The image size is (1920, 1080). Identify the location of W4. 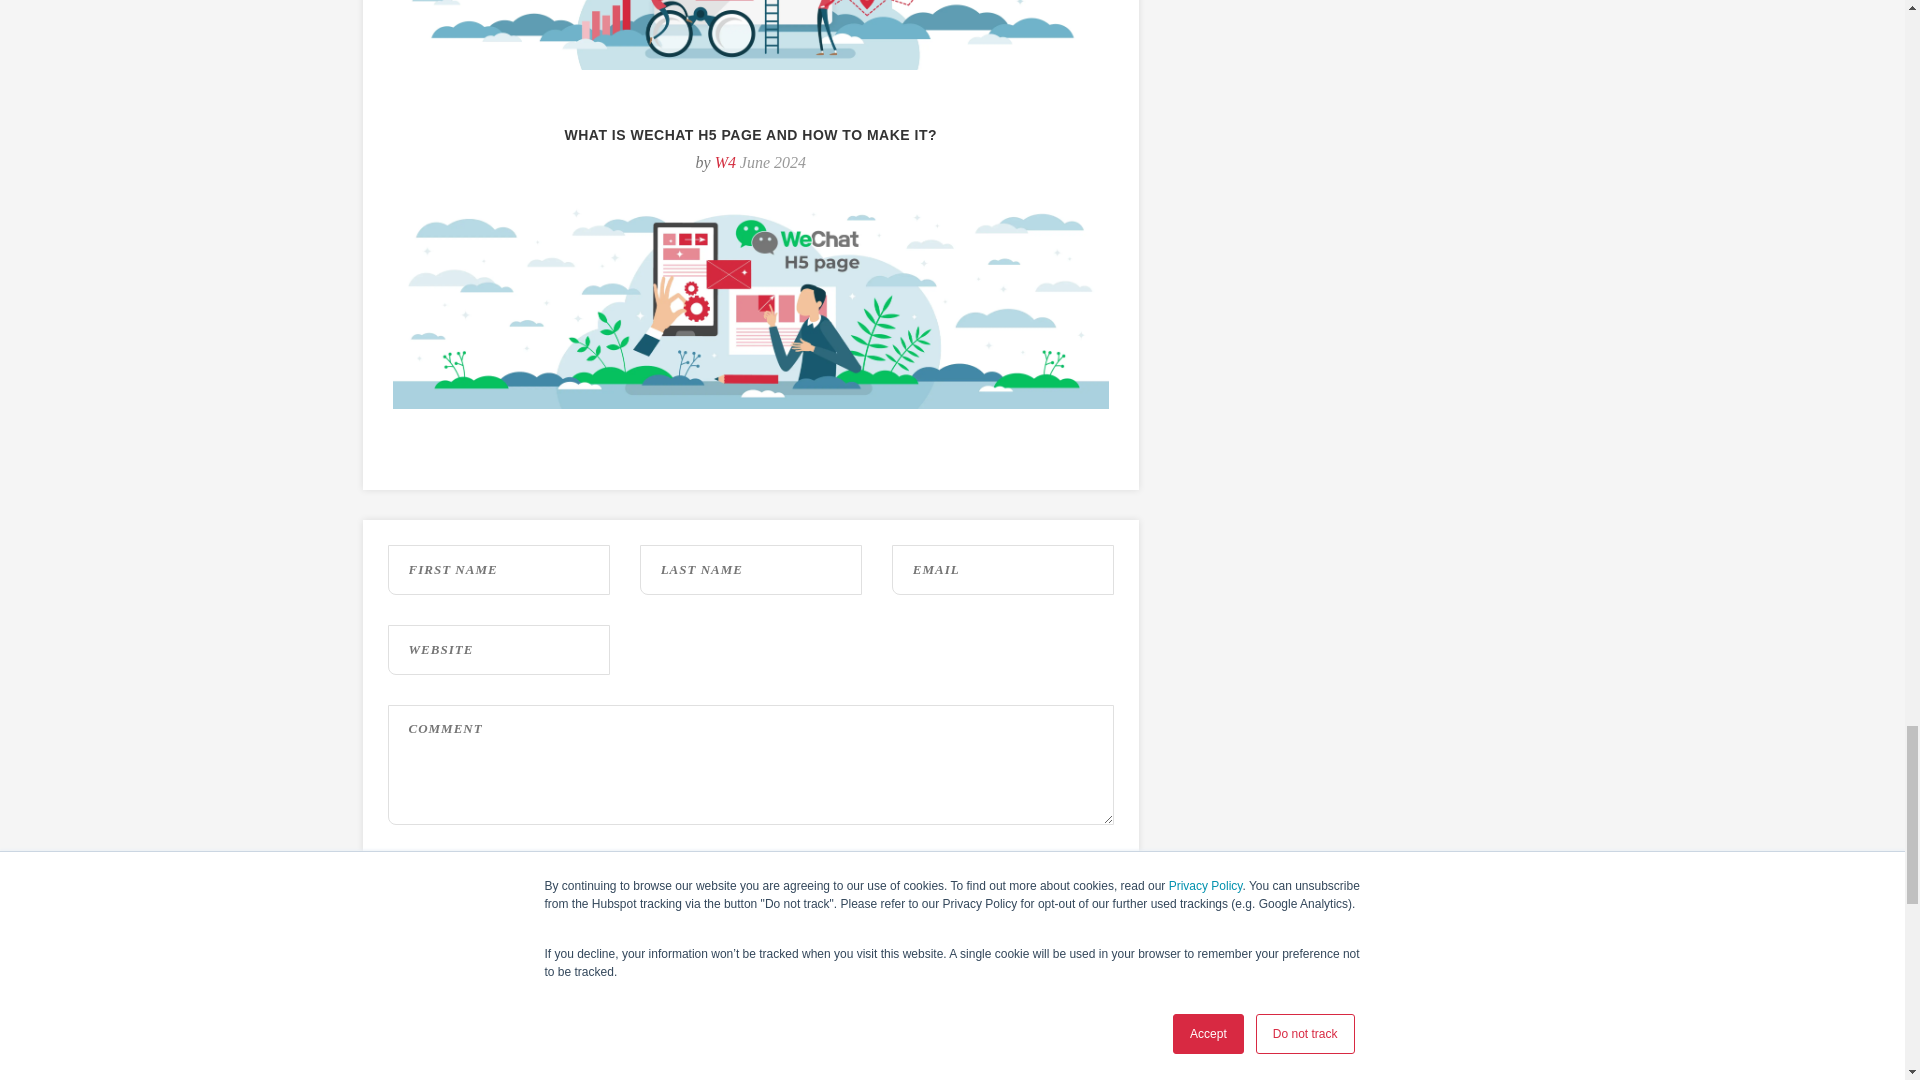
(724, 162).